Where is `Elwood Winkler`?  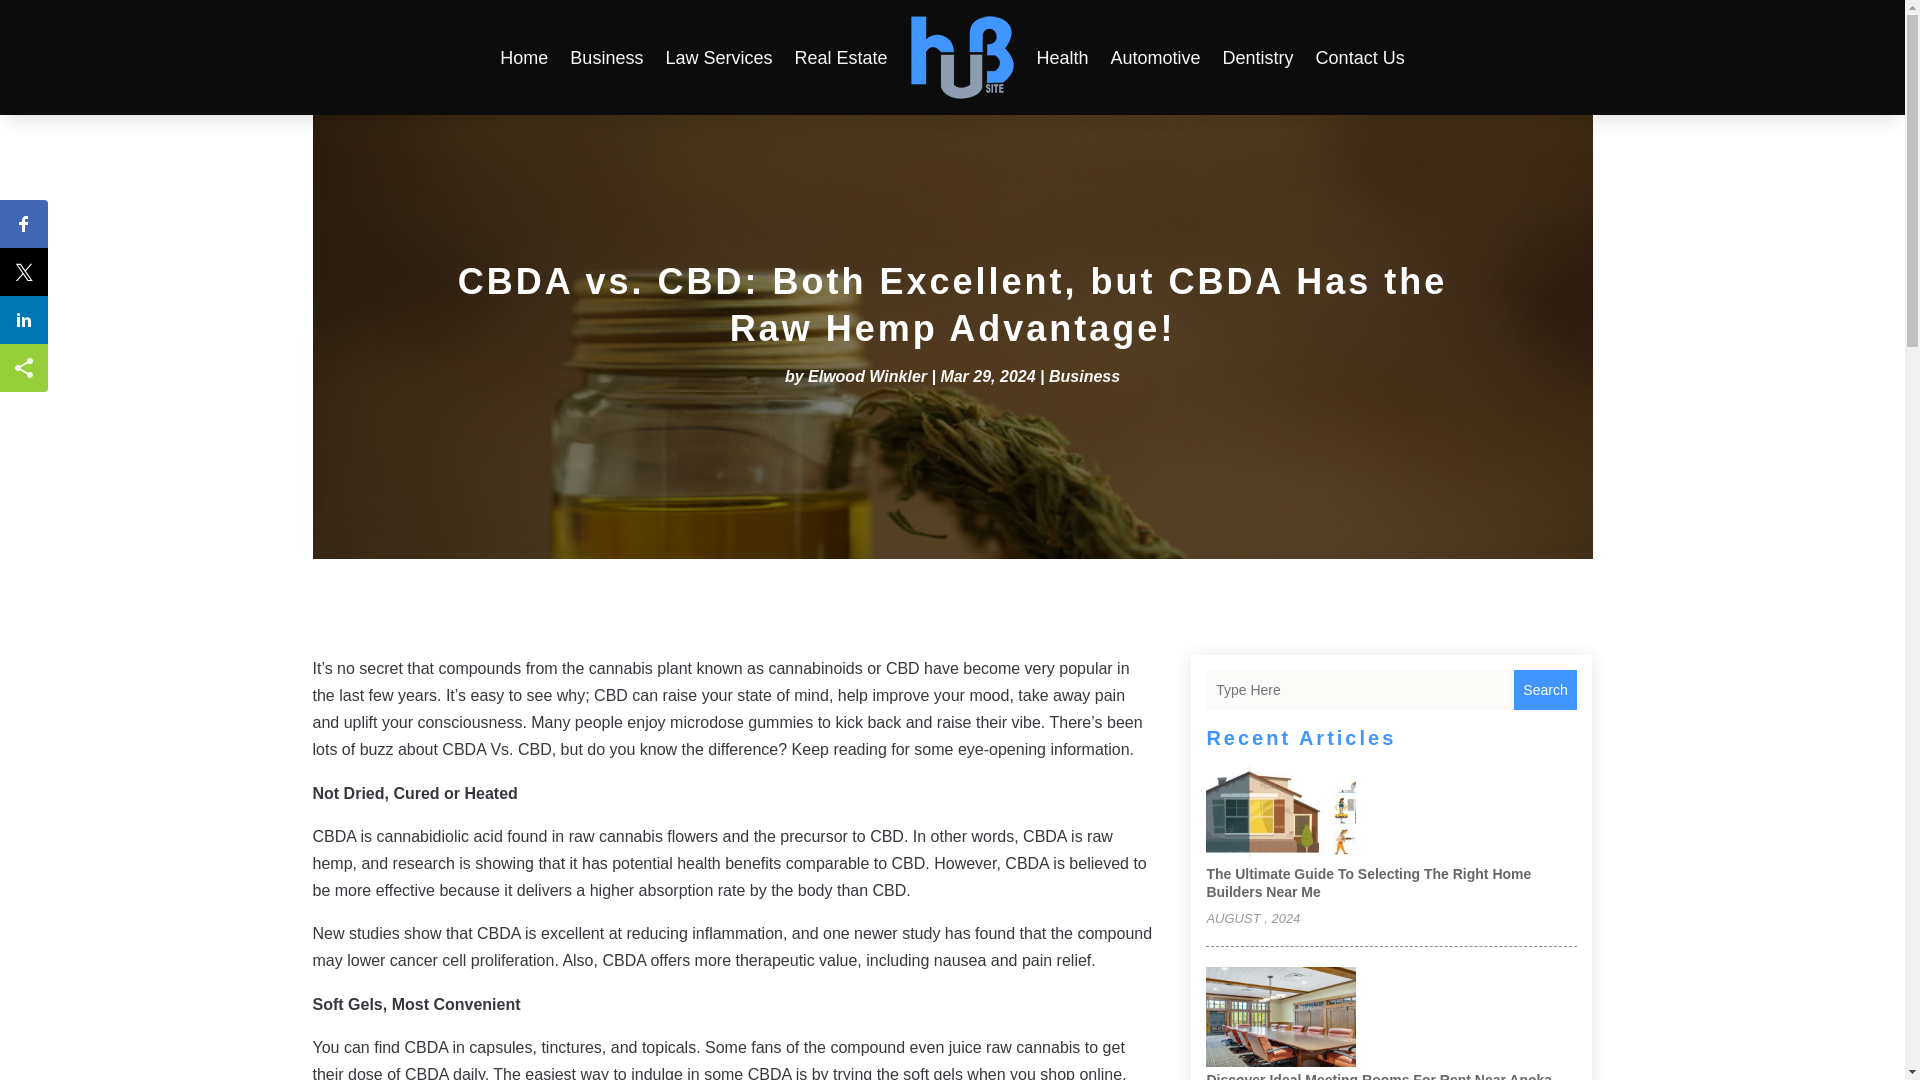 Elwood Winkler is located at coordinates (868, 376).